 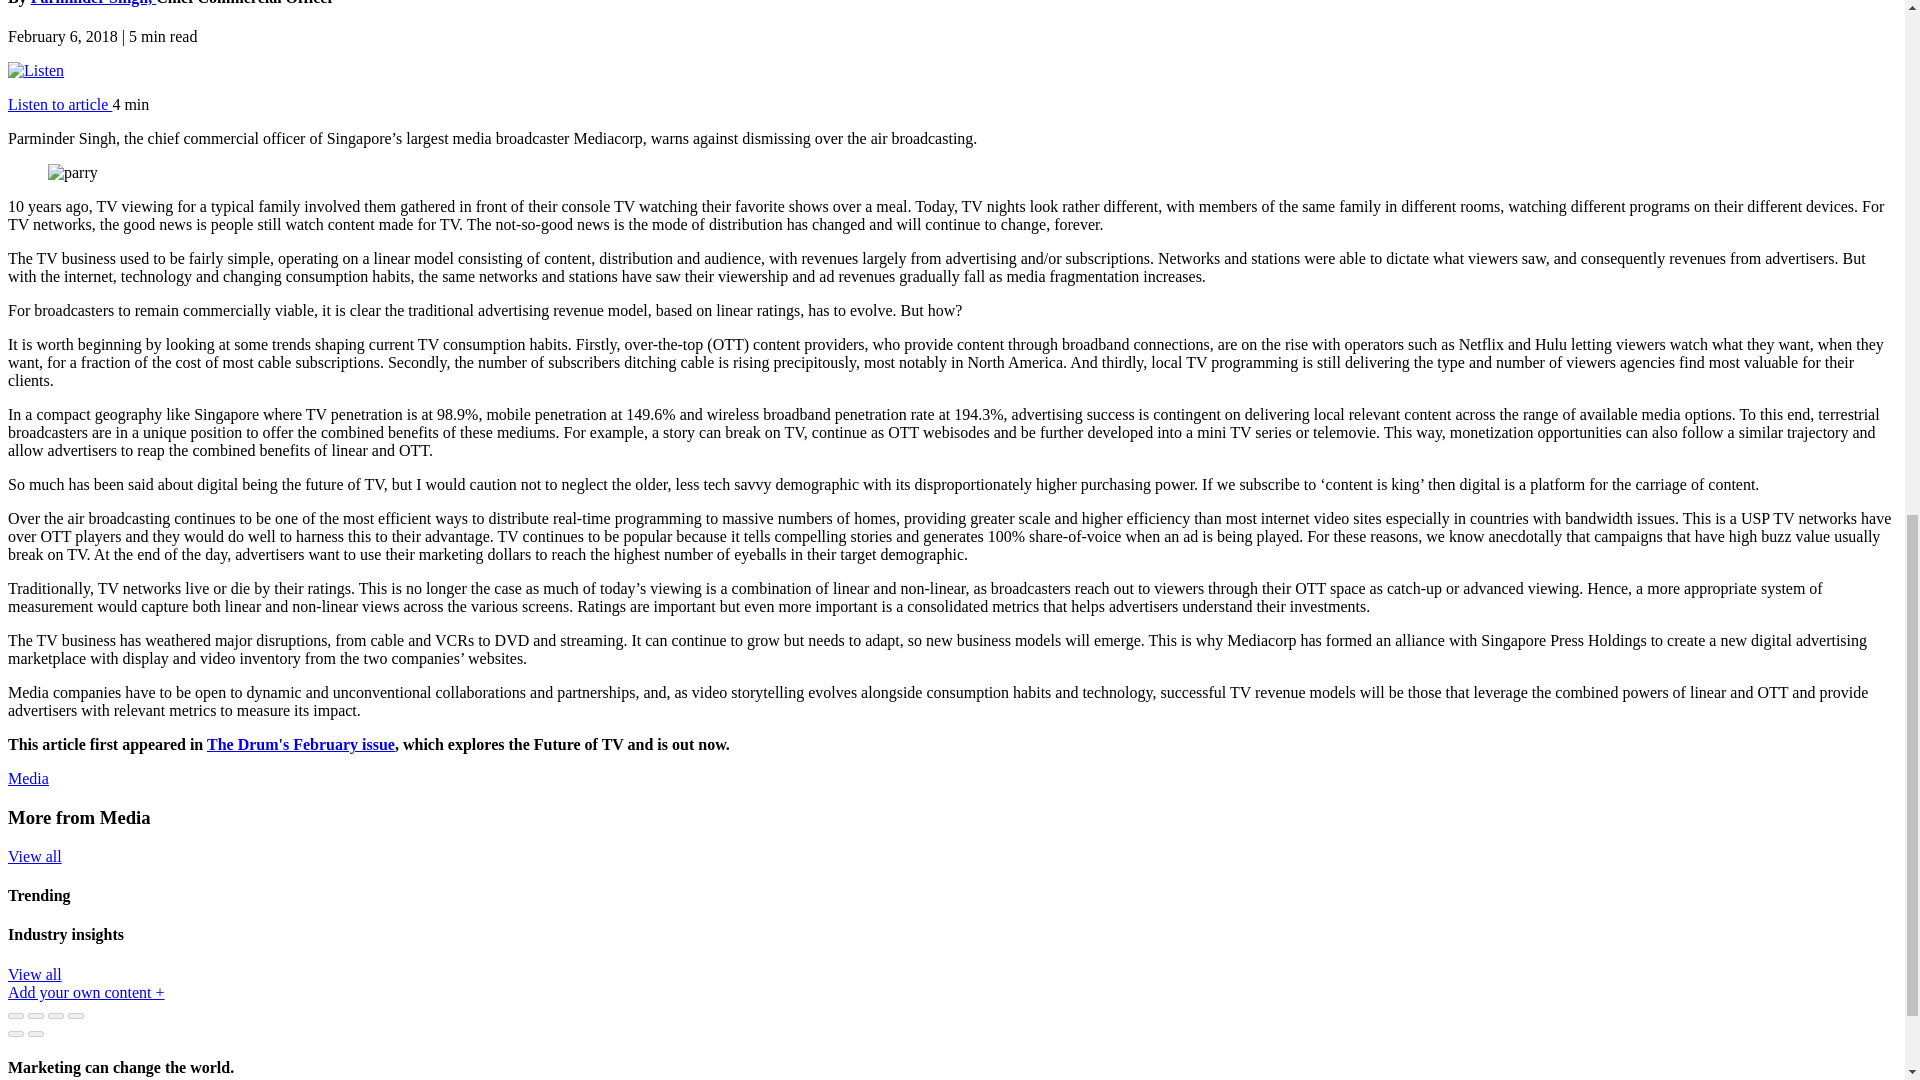 What do you see at coordinates (34, 974) in the screenshot?
I see `View all` at bounding box center [34, 974].